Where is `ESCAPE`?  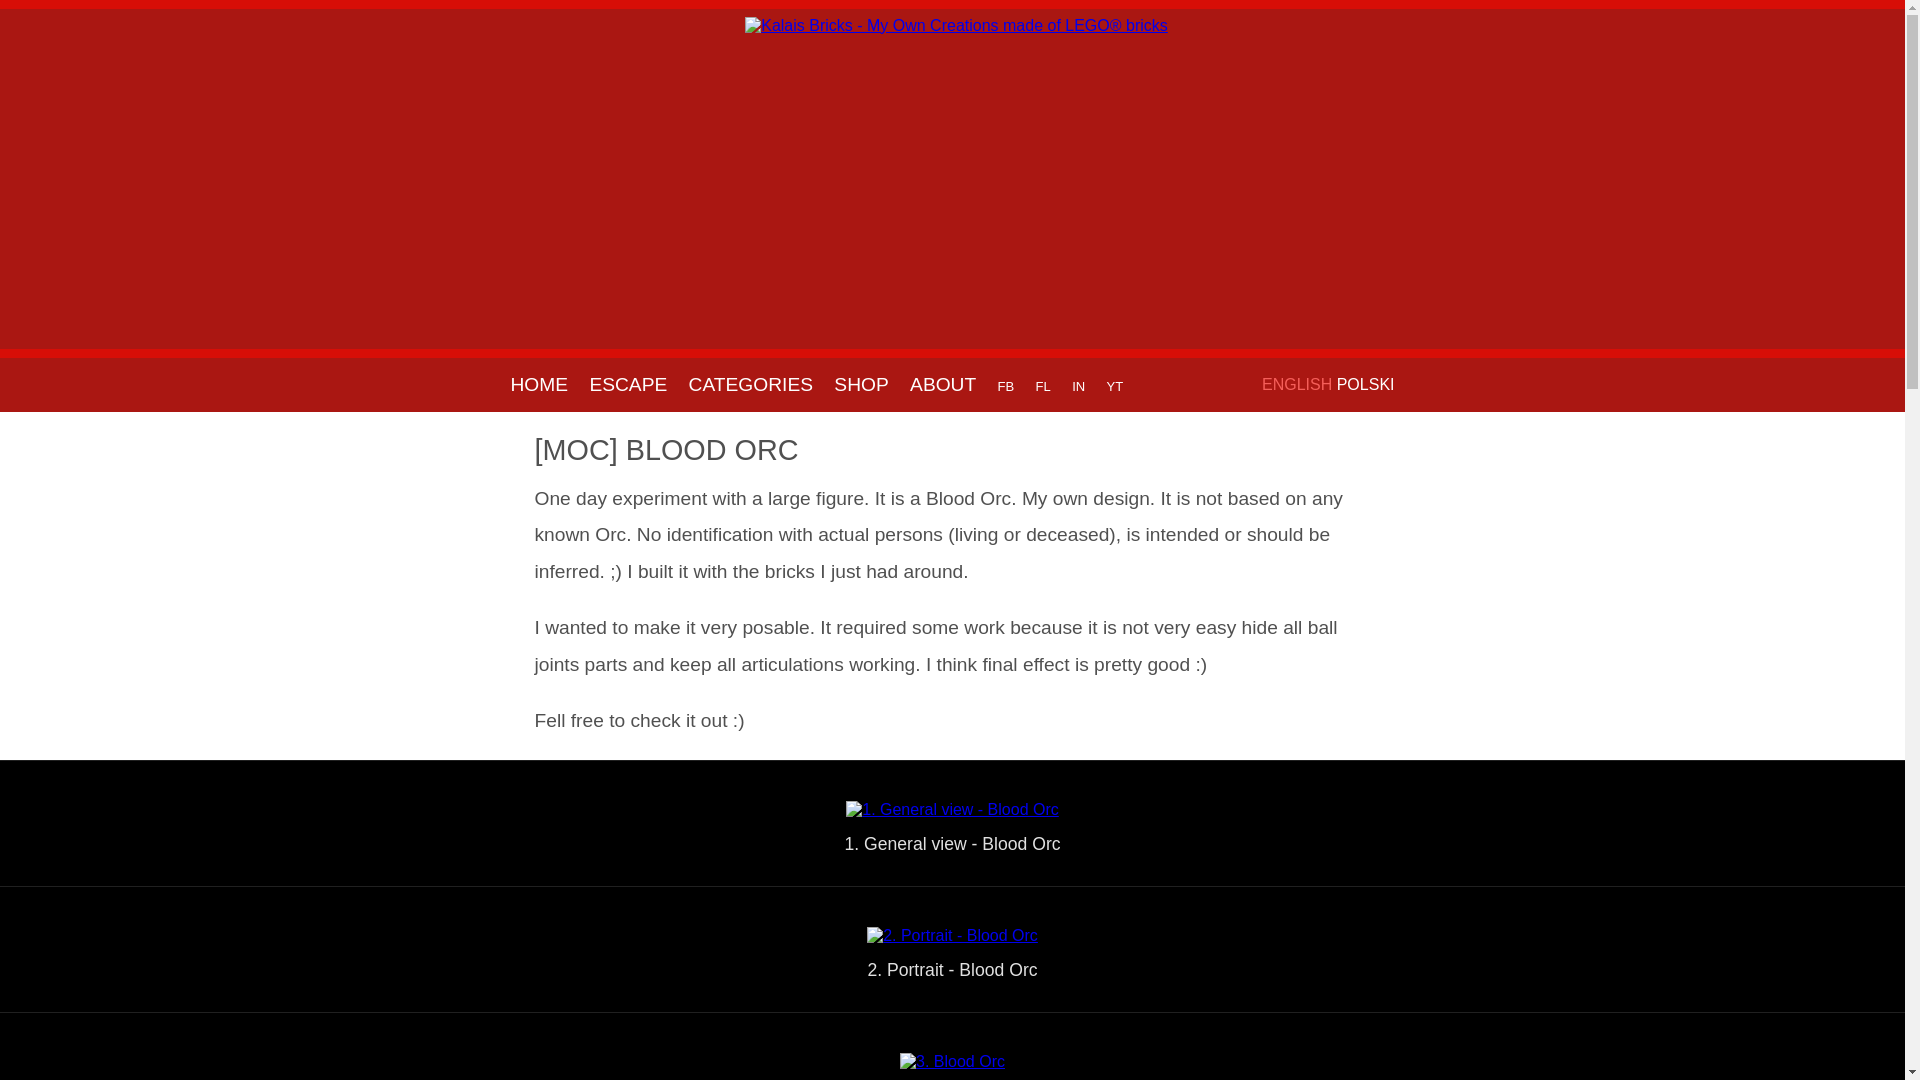
ESCAPE is located at coordinates (628, 384).